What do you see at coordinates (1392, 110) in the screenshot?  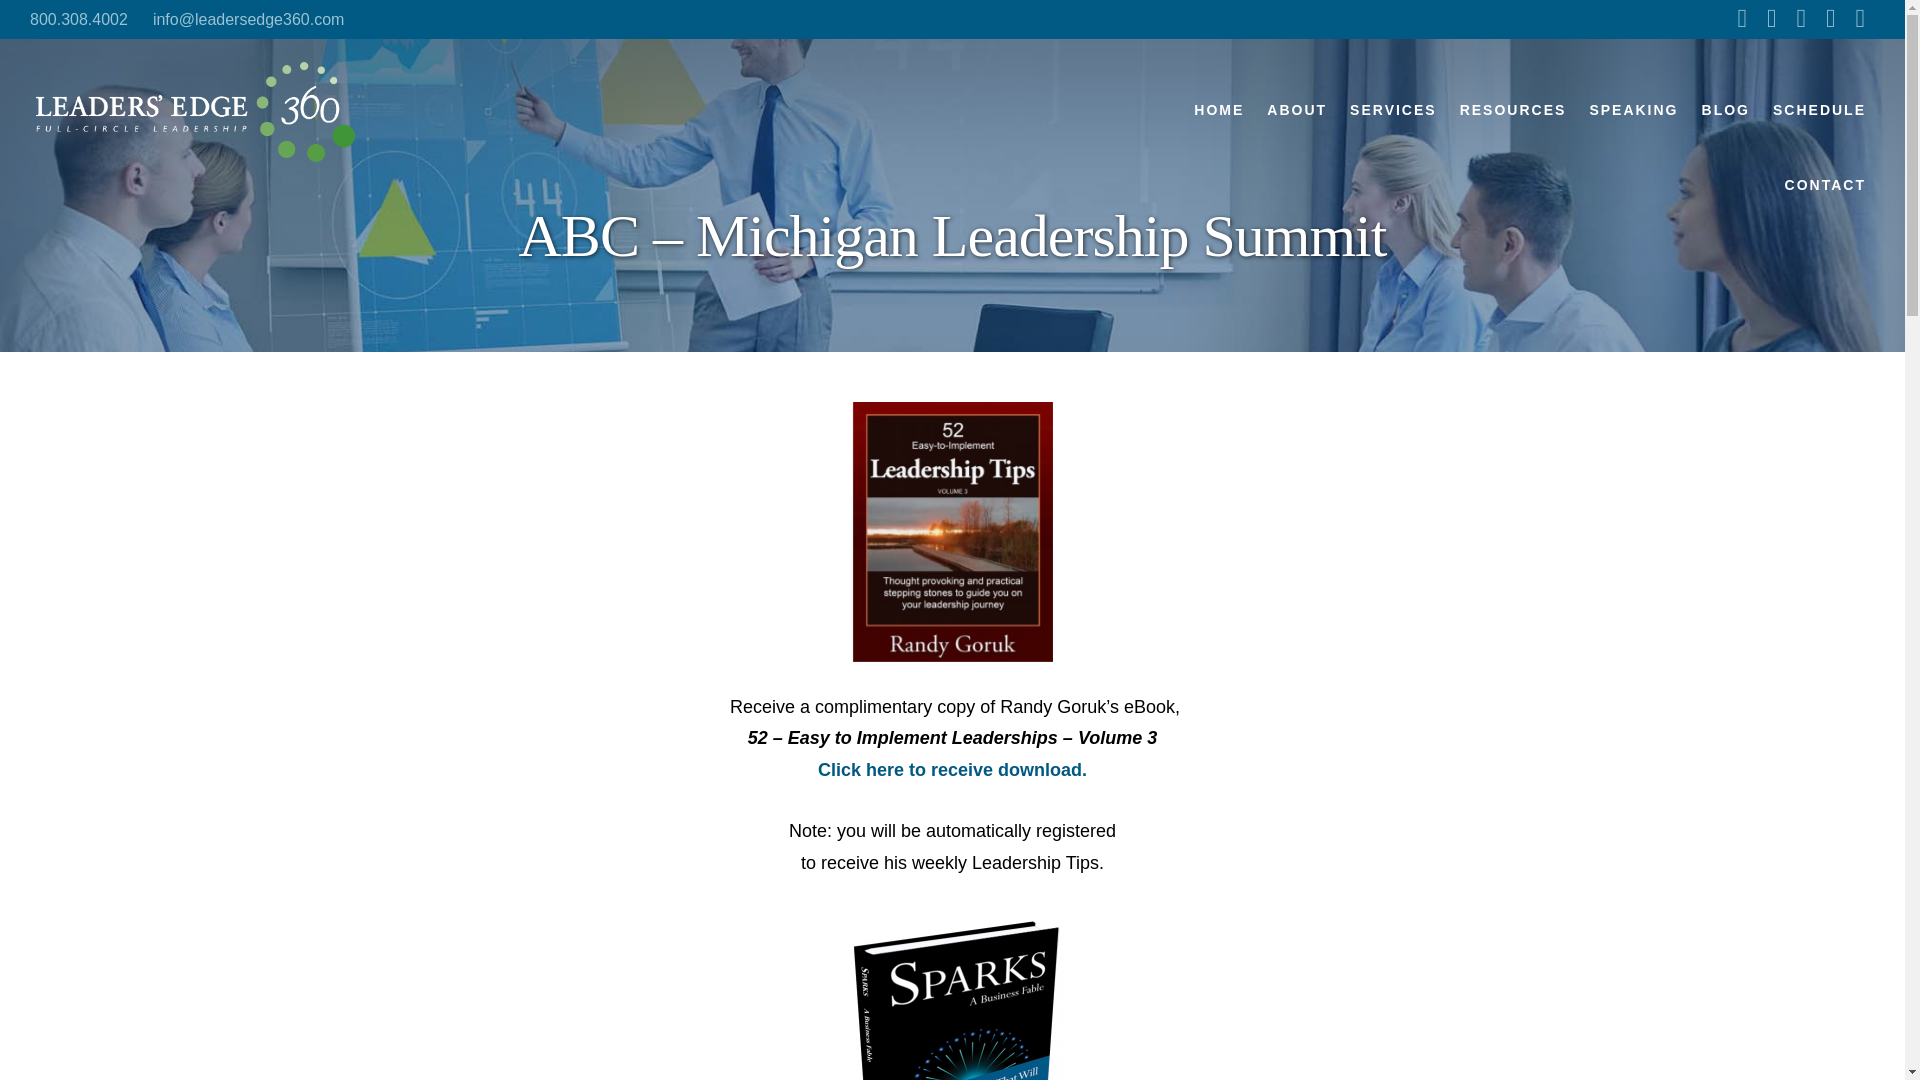 I see `SERVICES` at bounding box center [1392, 110].